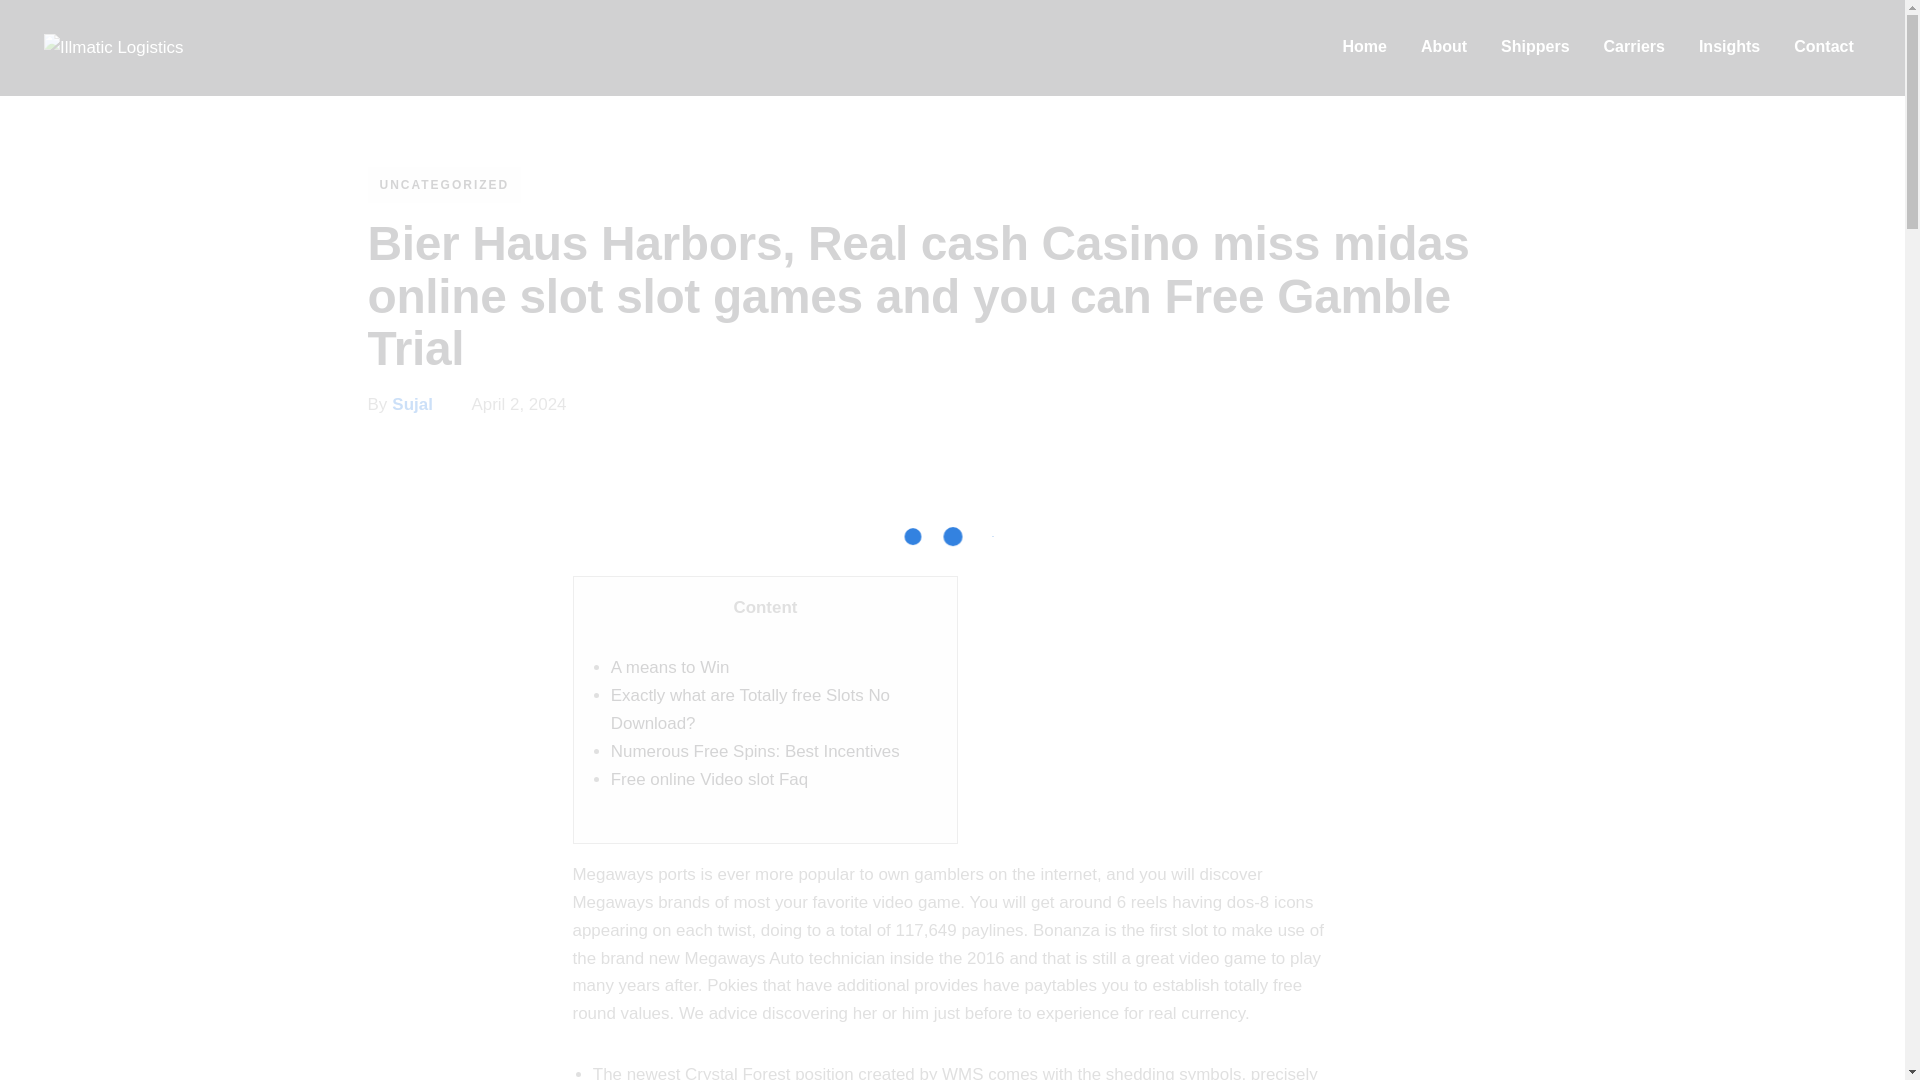  Describe the element at coordinates (1824, 48) in the screenshot. I see `Contact` at that location.